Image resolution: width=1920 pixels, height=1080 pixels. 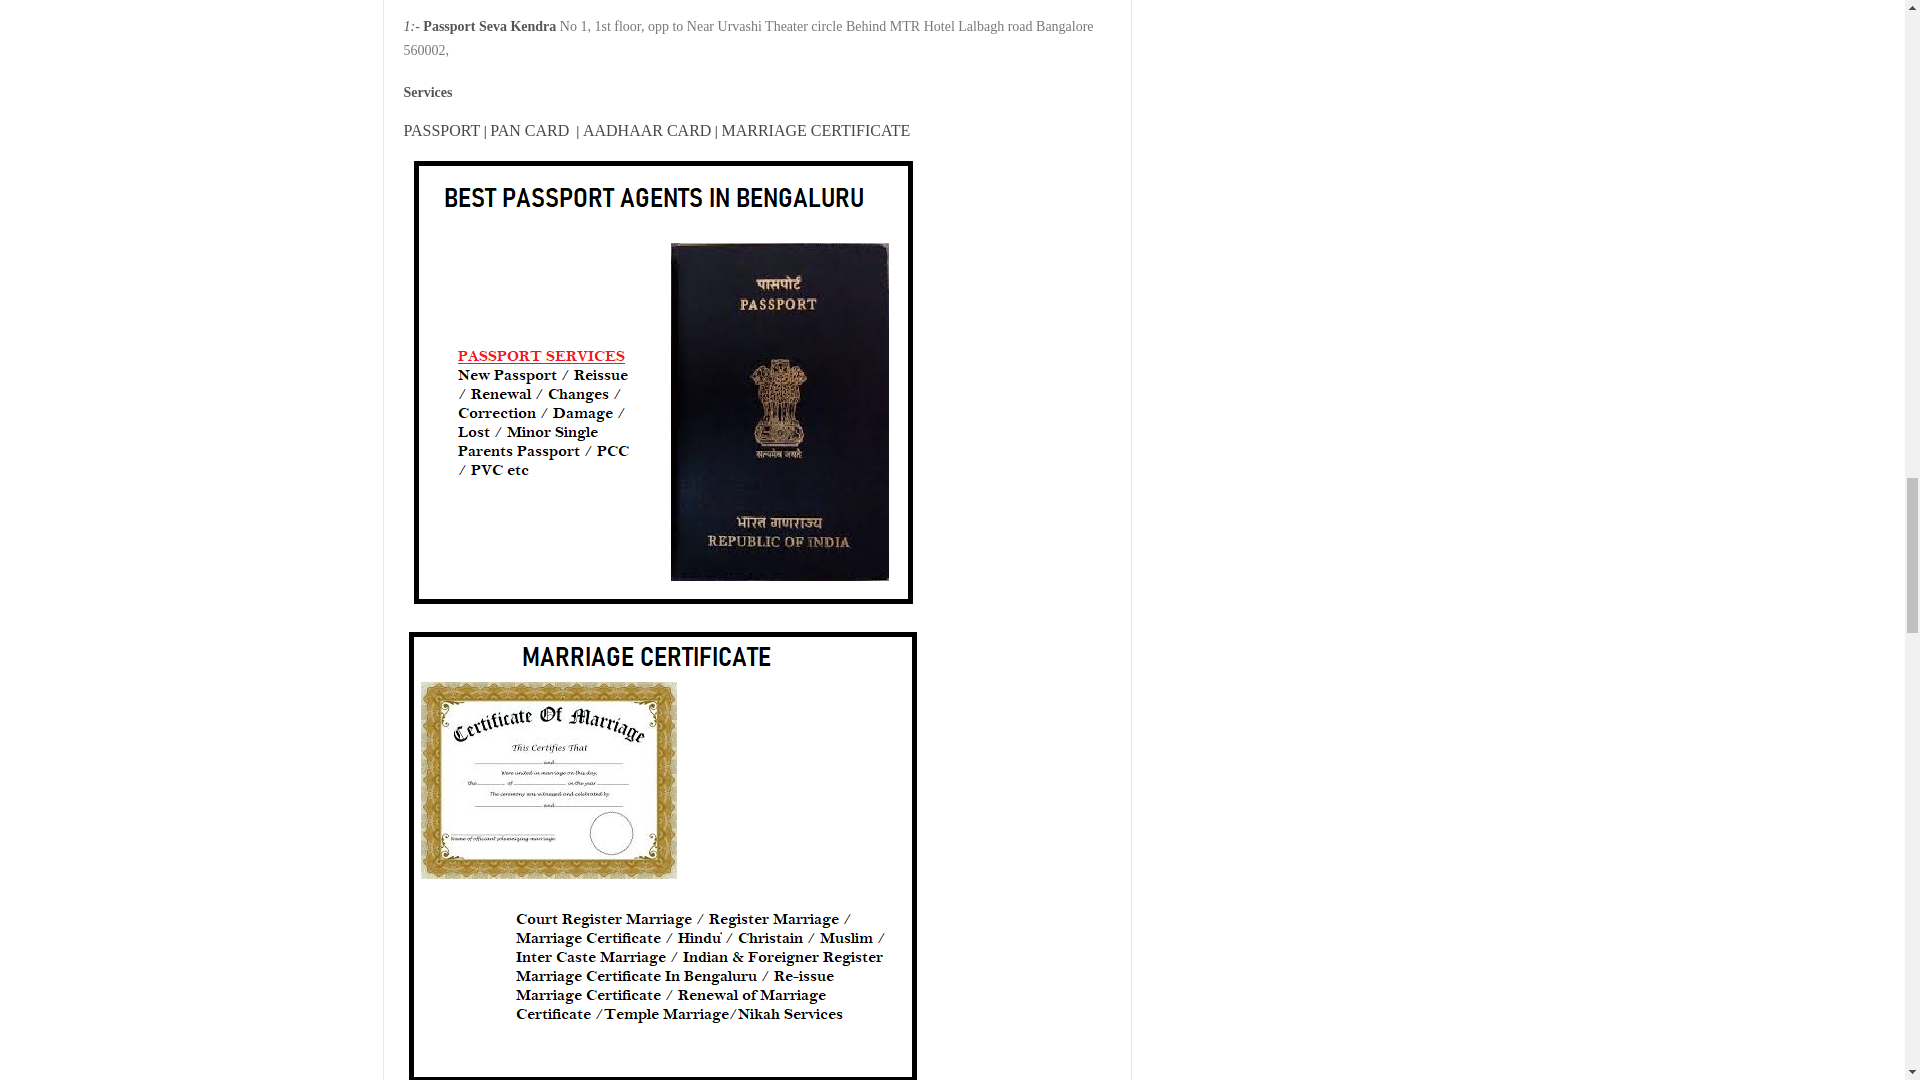 What do you see at coordinates (528, 130) in the screenshot?
I see `PAN CARD` at bounding box center [528, 130].